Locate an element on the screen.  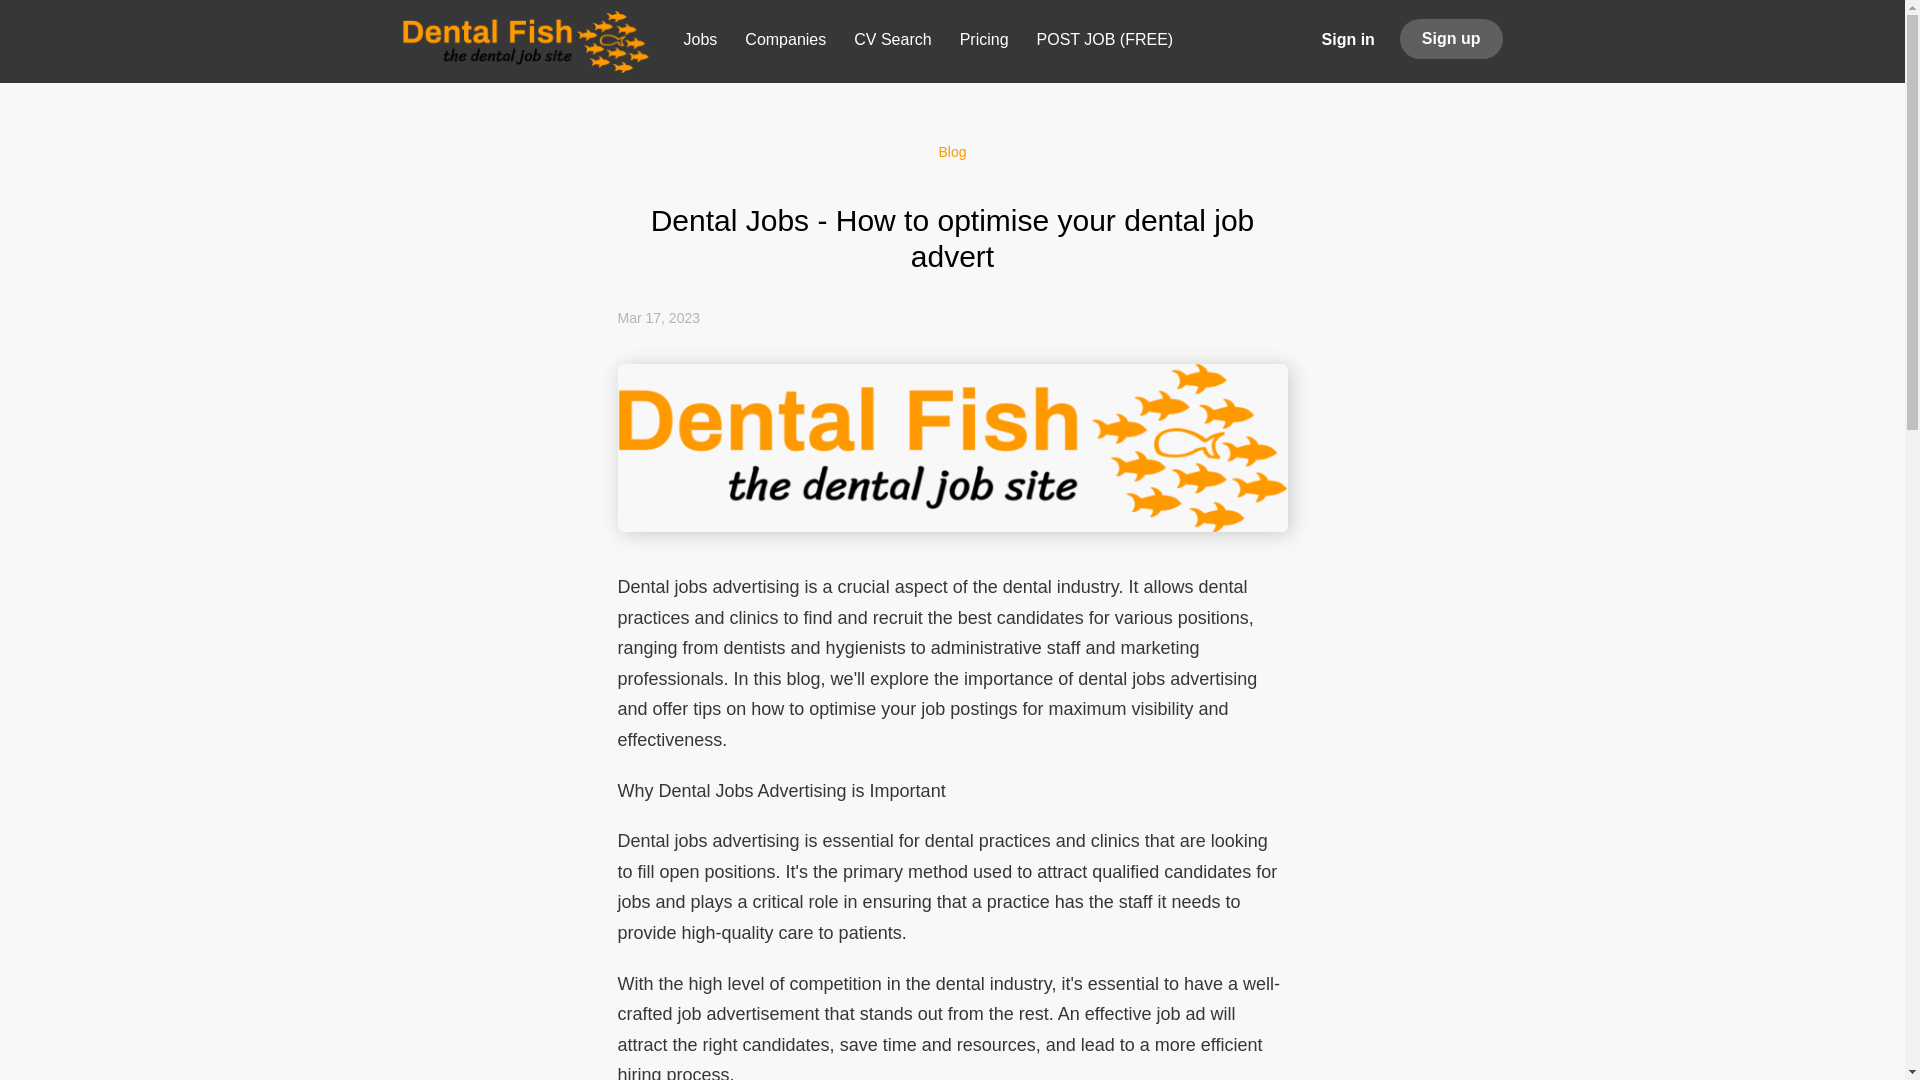
Companies is located at coordinates (784, 44).